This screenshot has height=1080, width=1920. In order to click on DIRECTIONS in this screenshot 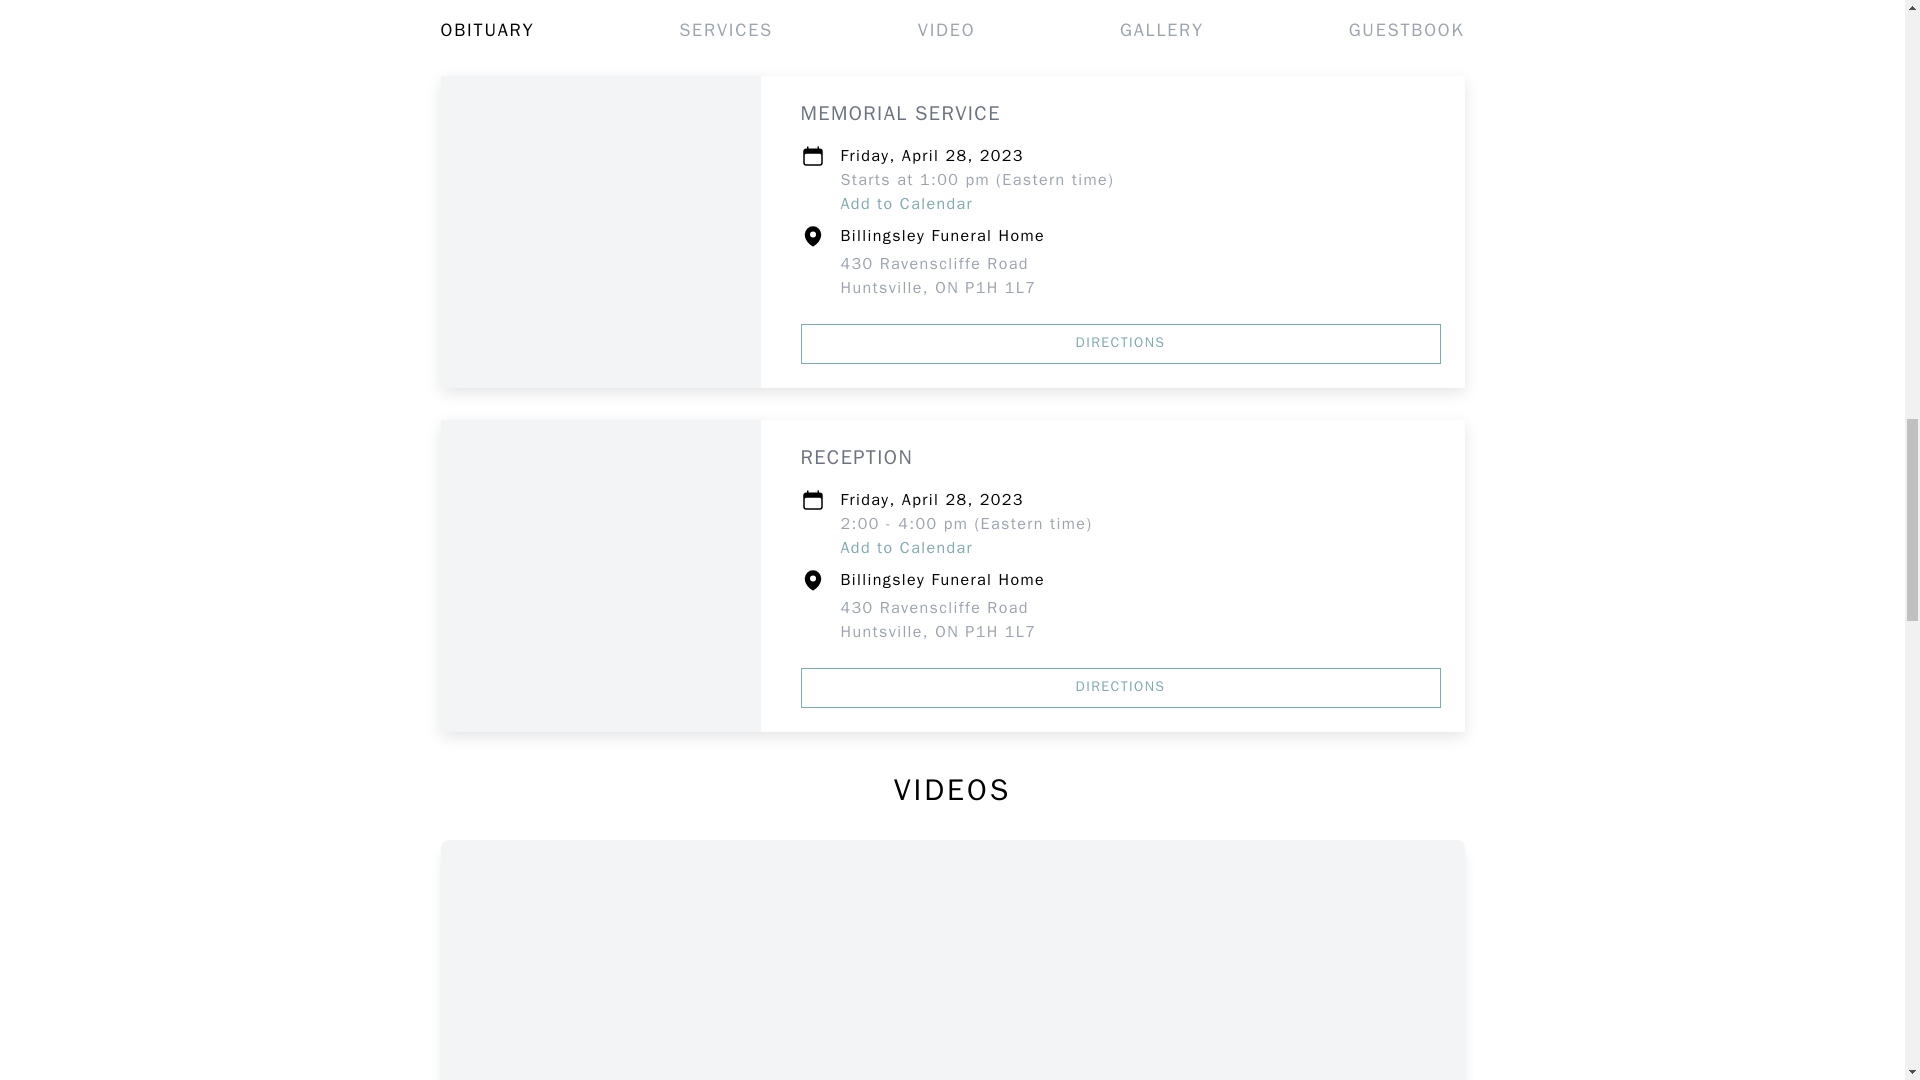, I will do `click(1120, 10)`.